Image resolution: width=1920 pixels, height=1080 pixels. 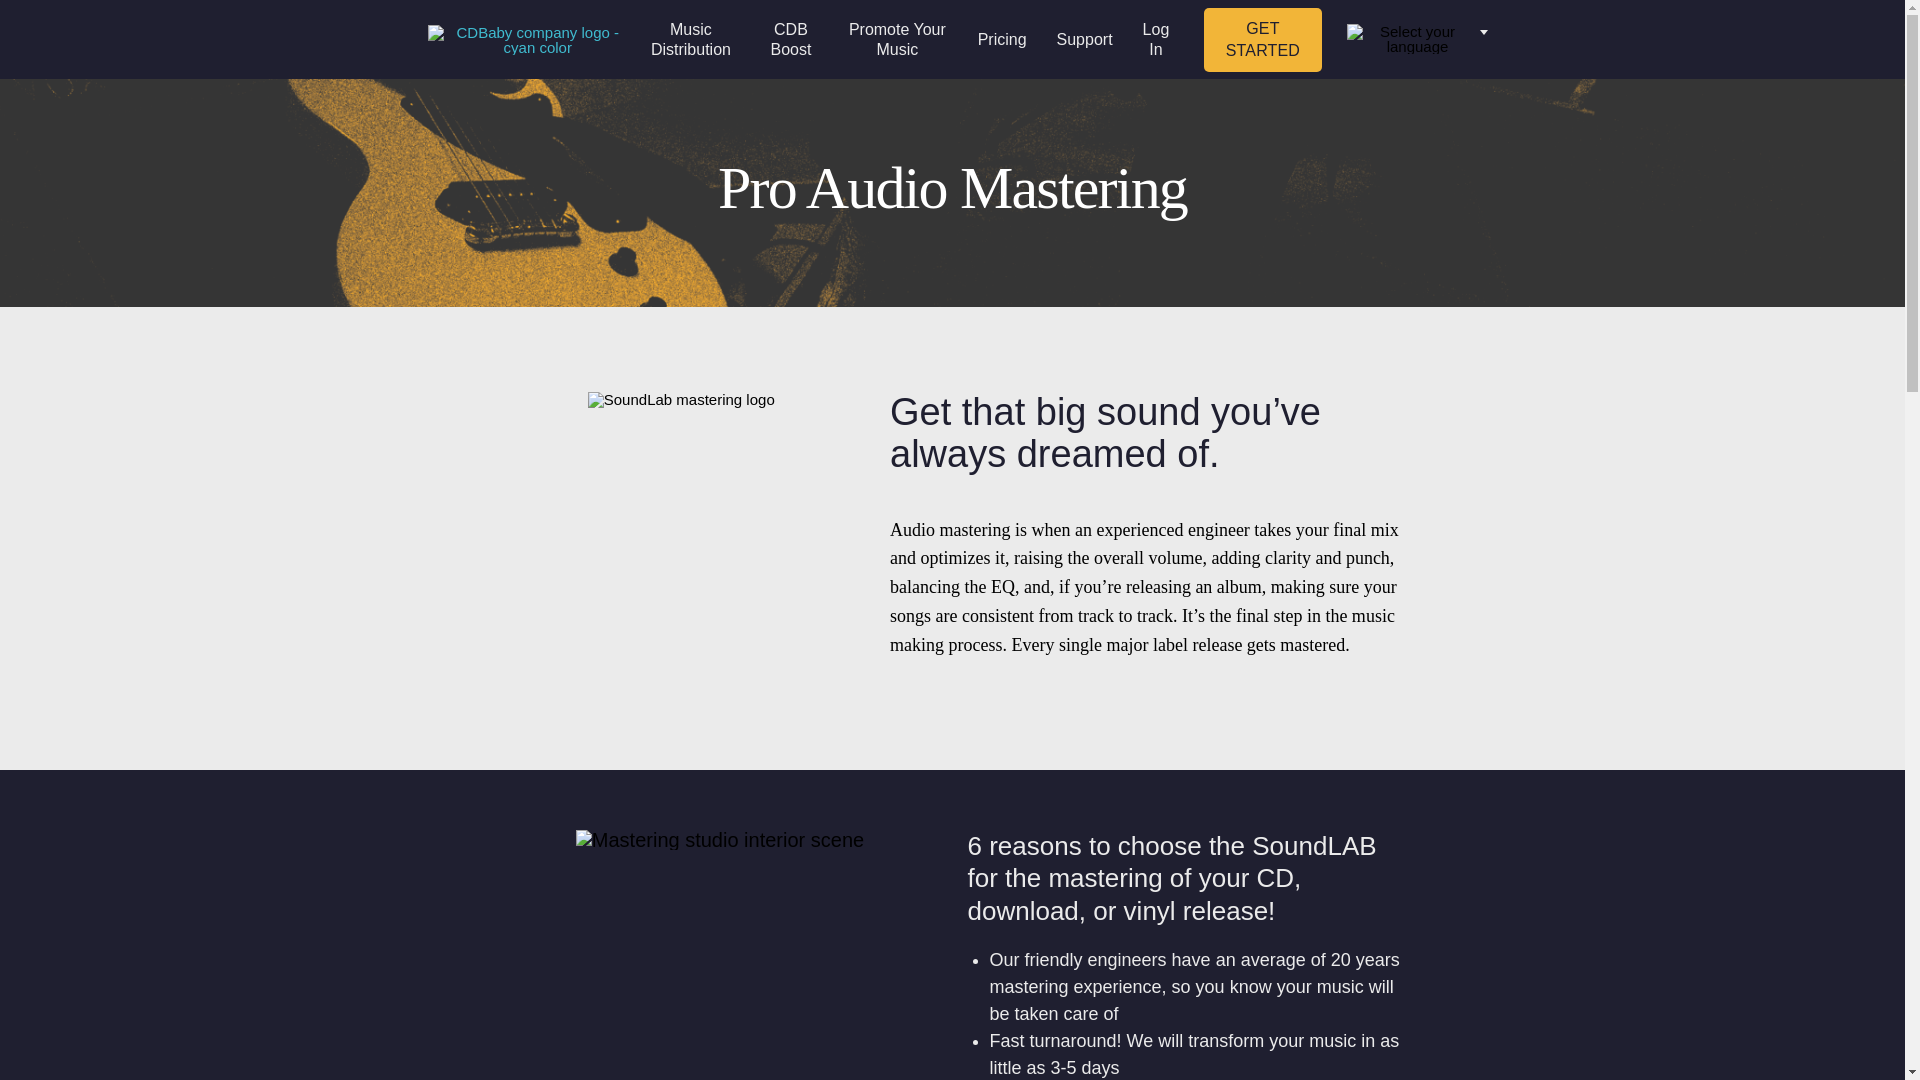 I want to click on Music Distribution, so click(x=690, y=38).